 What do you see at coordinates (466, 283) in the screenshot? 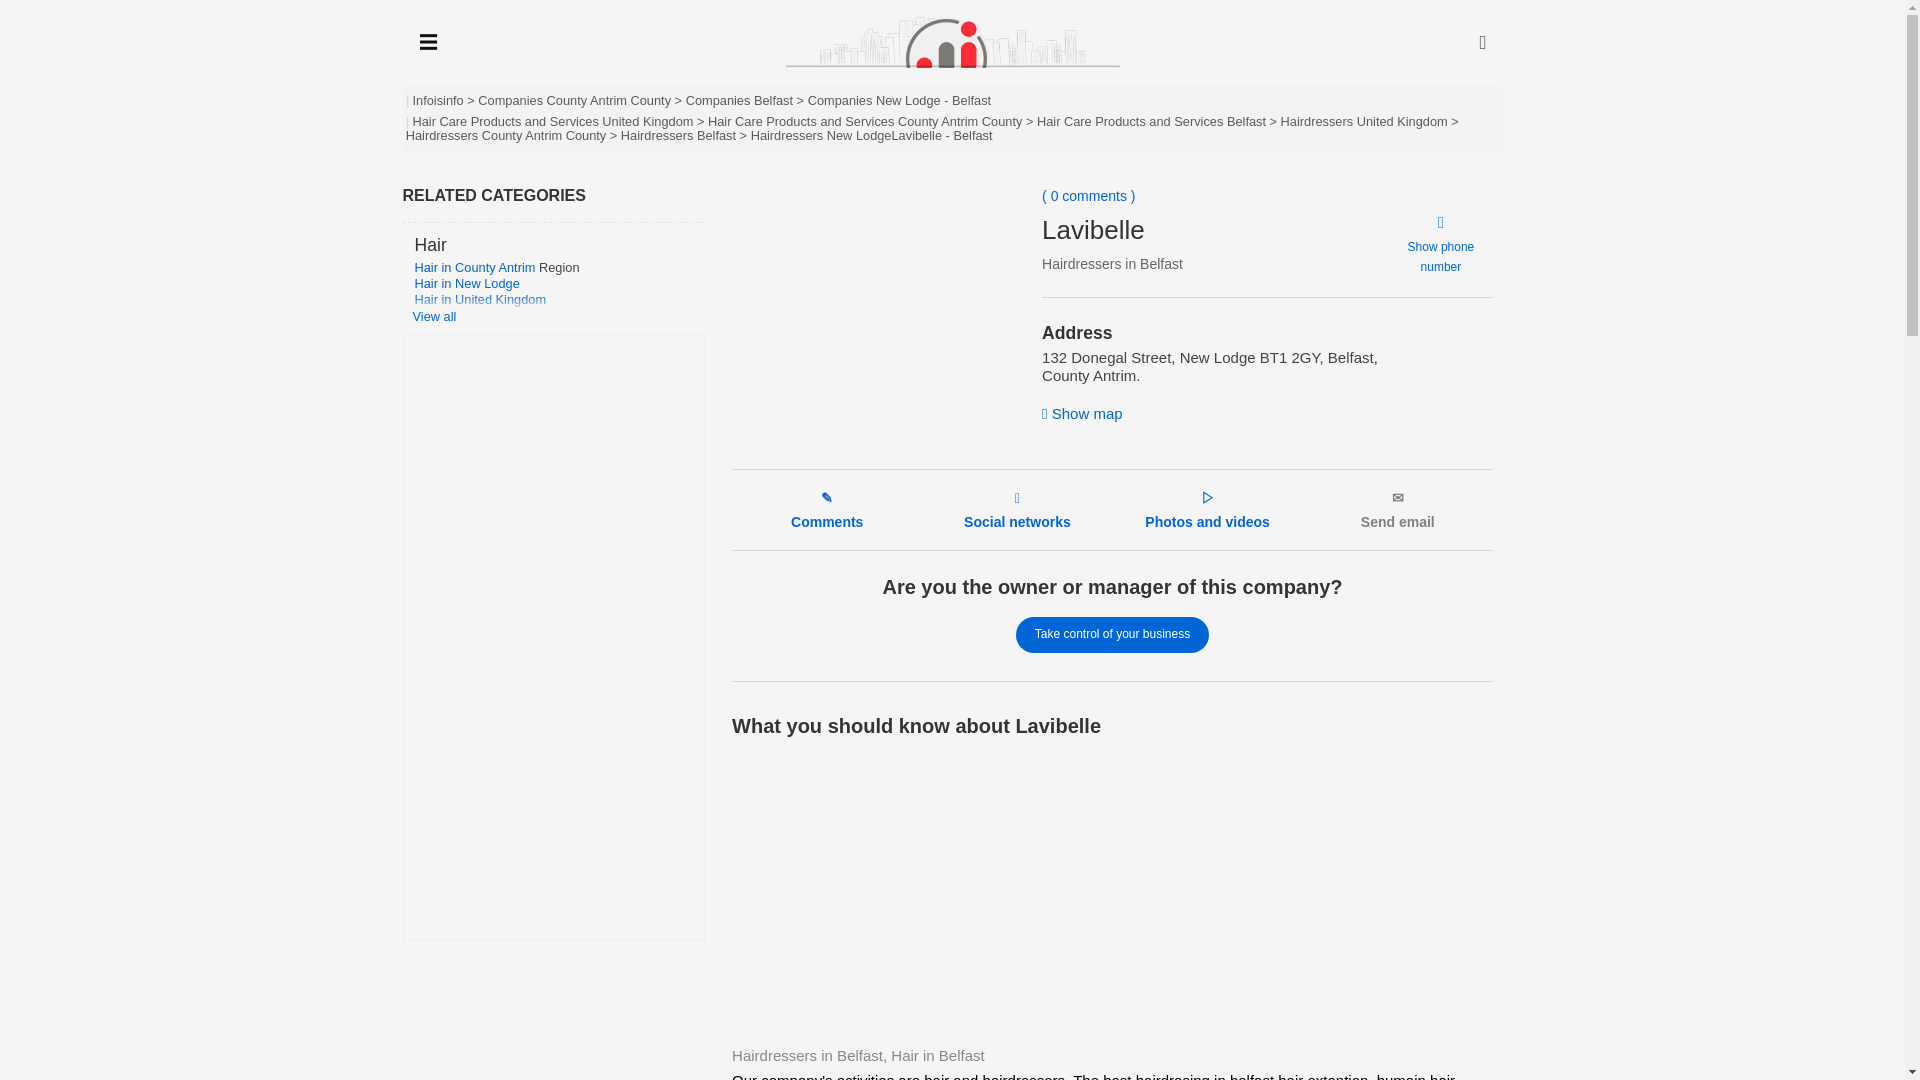
I see `Hair in New Lodge` at bounding box center [466, 283].